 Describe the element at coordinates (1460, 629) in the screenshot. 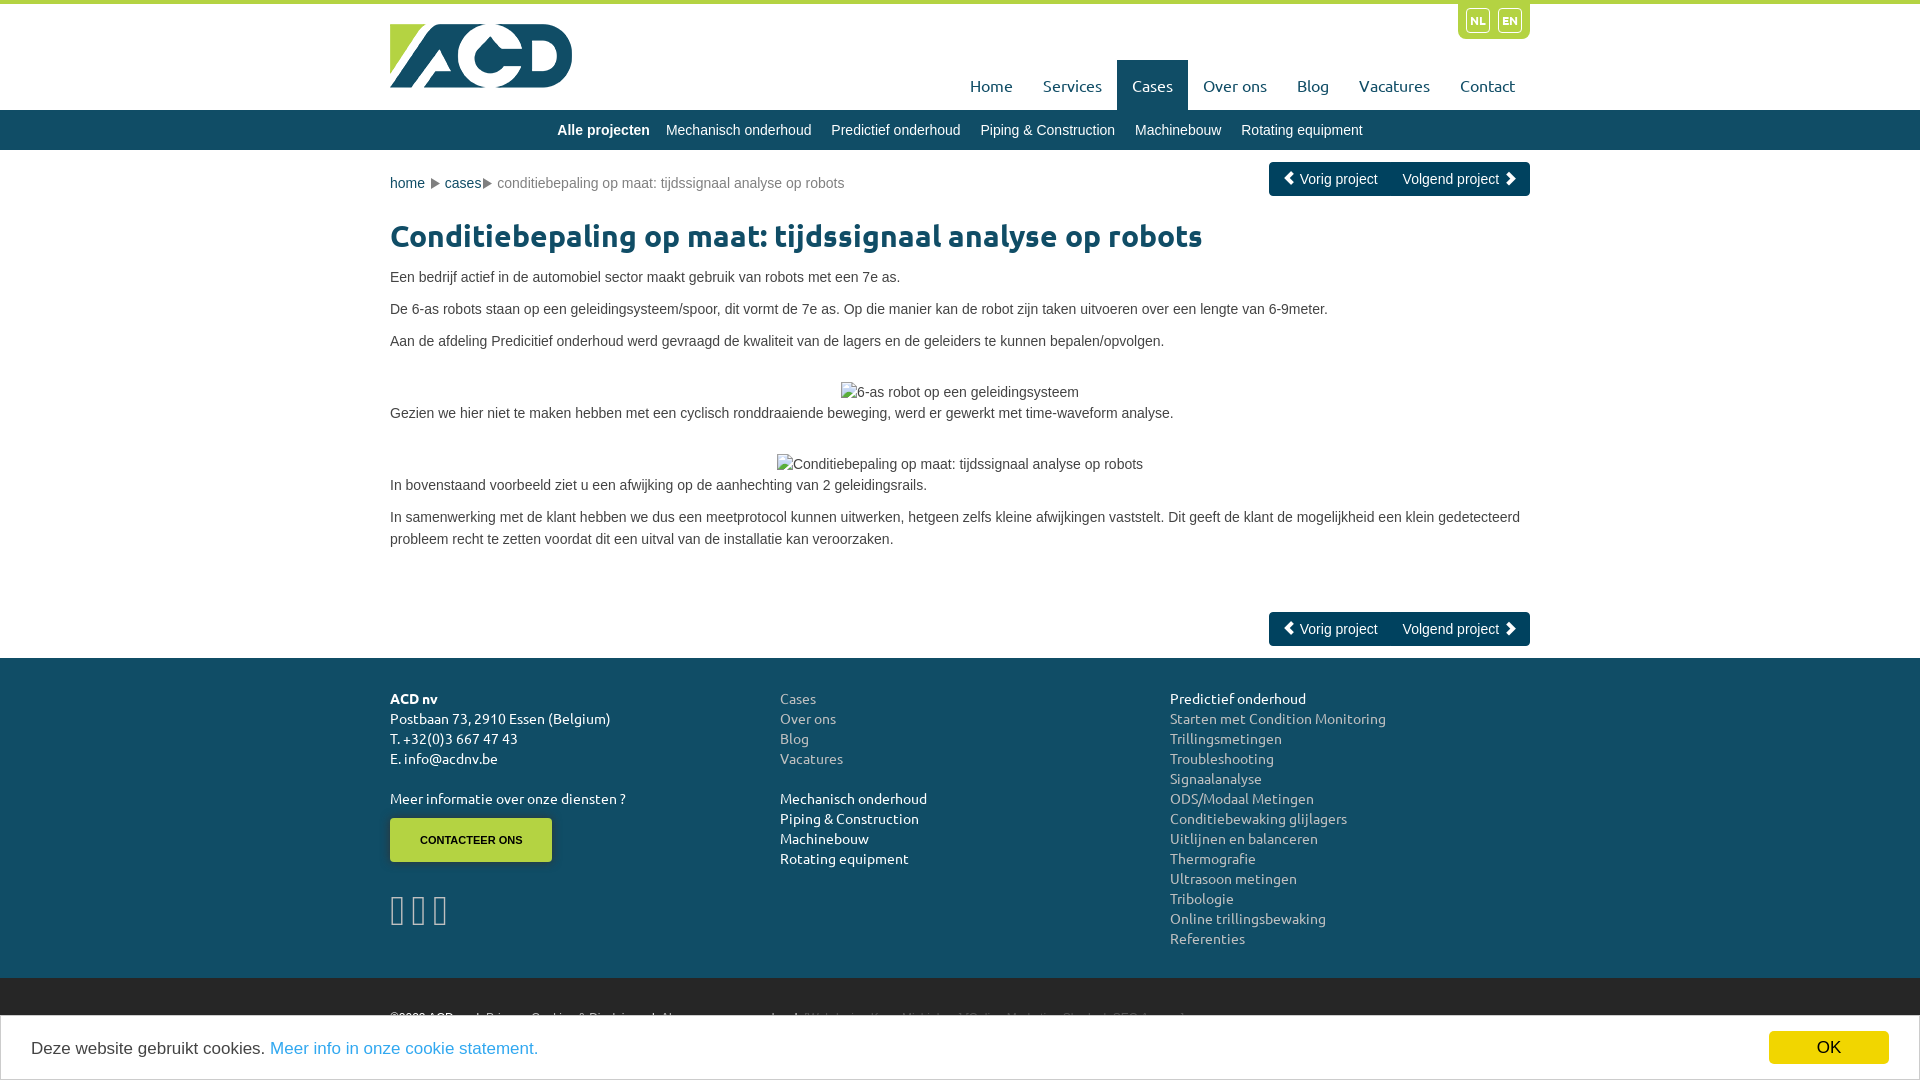

I see `Volgend project` at that location.